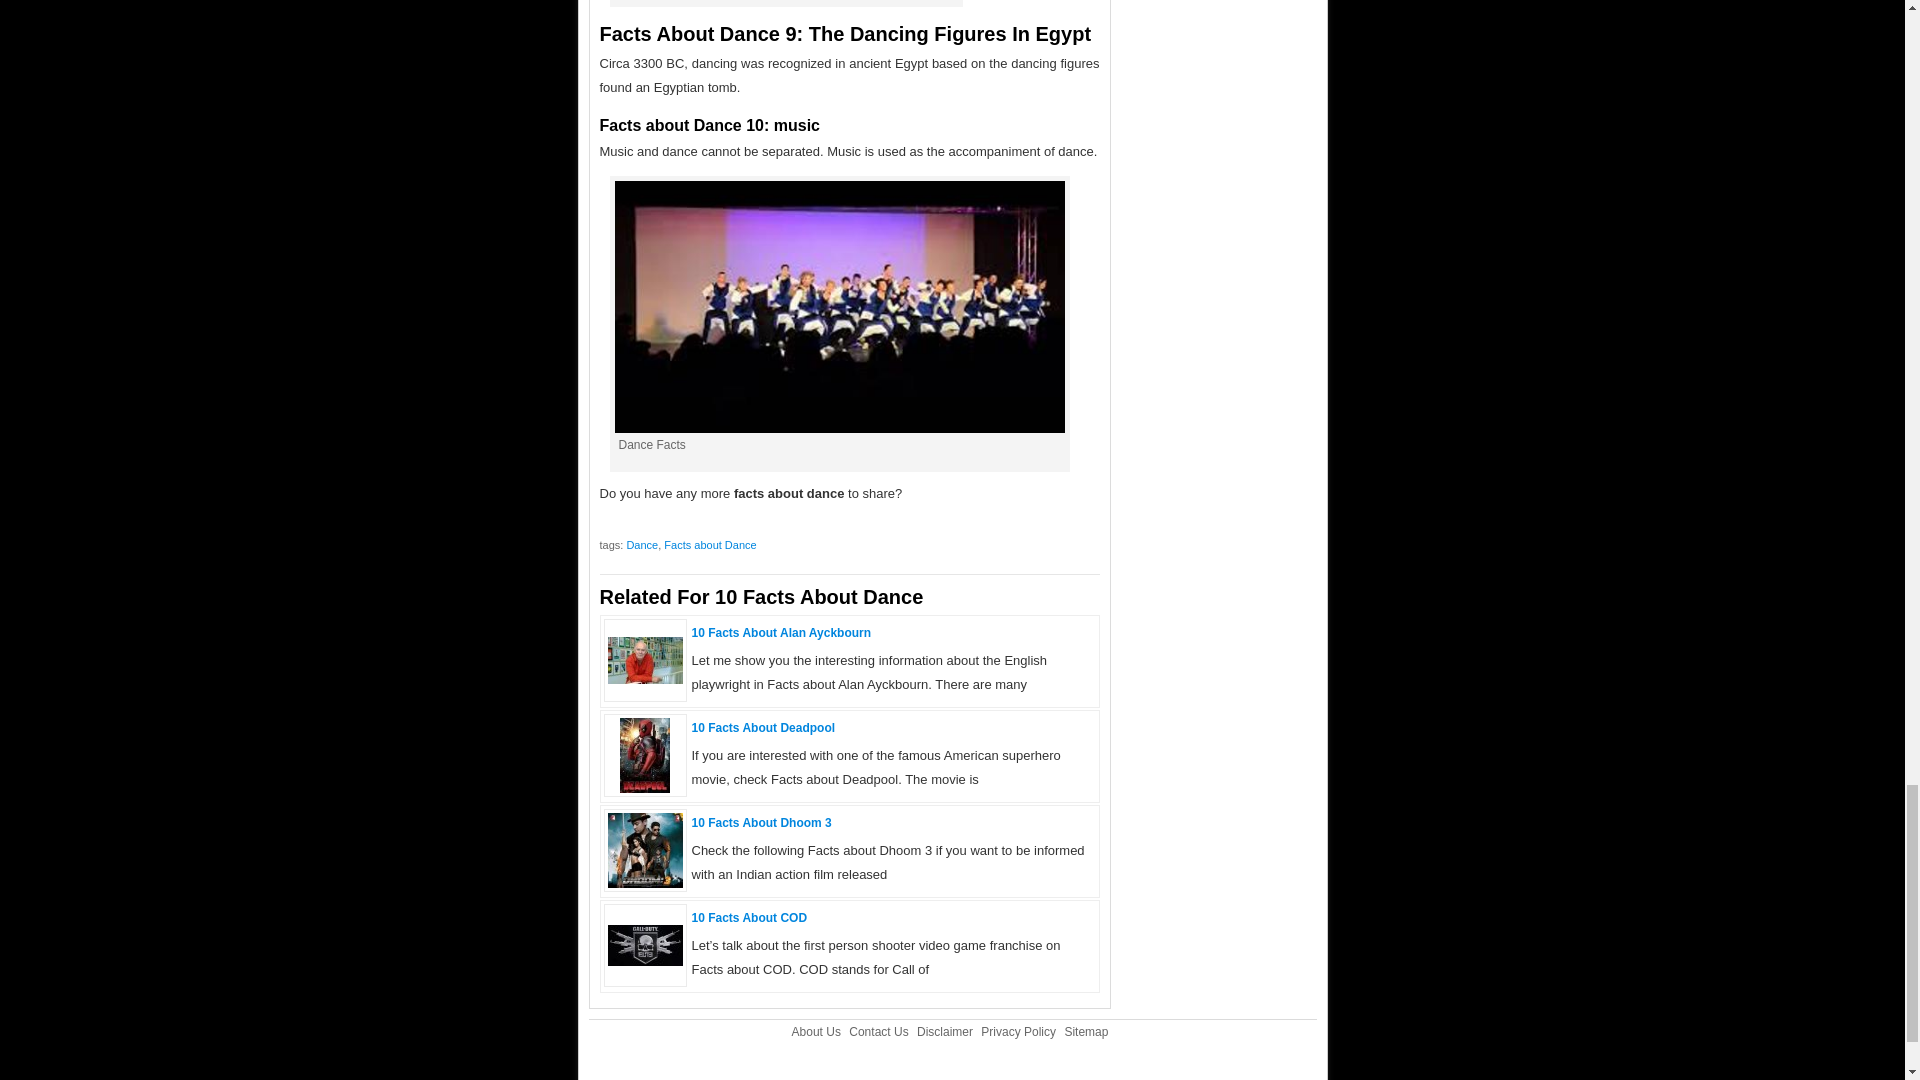 Image resolution: width=1920 pixels, height=1080 pixels. What do you see at coordinates (750, 918) in the screenshot?
I see `10 Facts About COD` at bounding box center [750, 918].